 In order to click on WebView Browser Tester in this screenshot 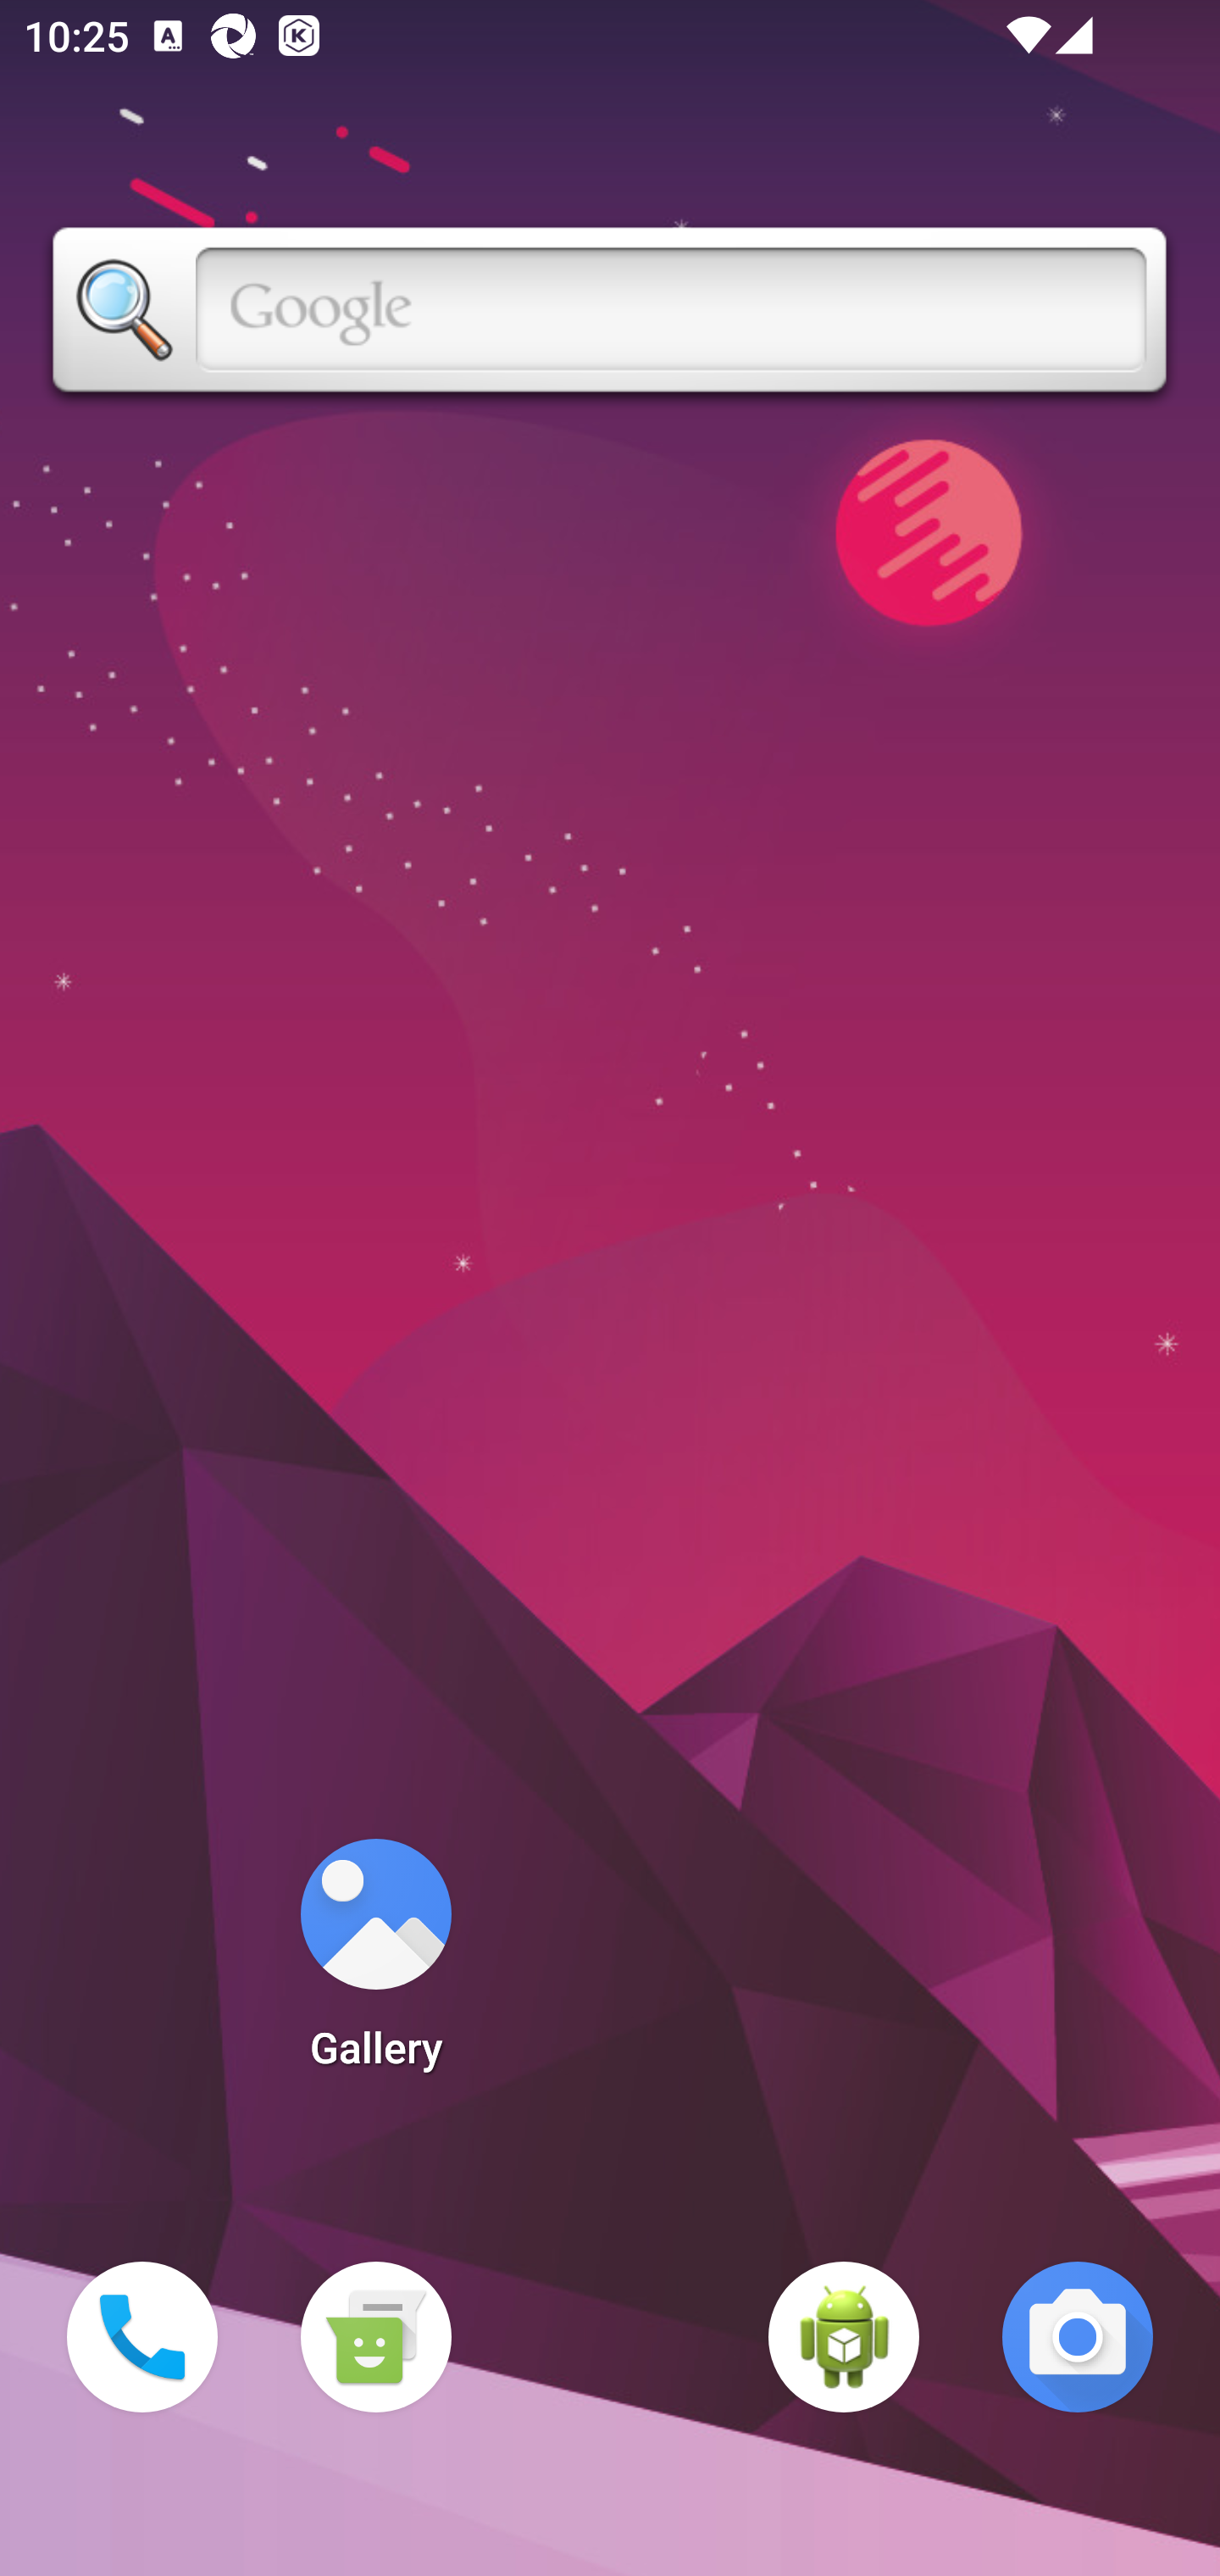, I will do `click(844, 2337)`.